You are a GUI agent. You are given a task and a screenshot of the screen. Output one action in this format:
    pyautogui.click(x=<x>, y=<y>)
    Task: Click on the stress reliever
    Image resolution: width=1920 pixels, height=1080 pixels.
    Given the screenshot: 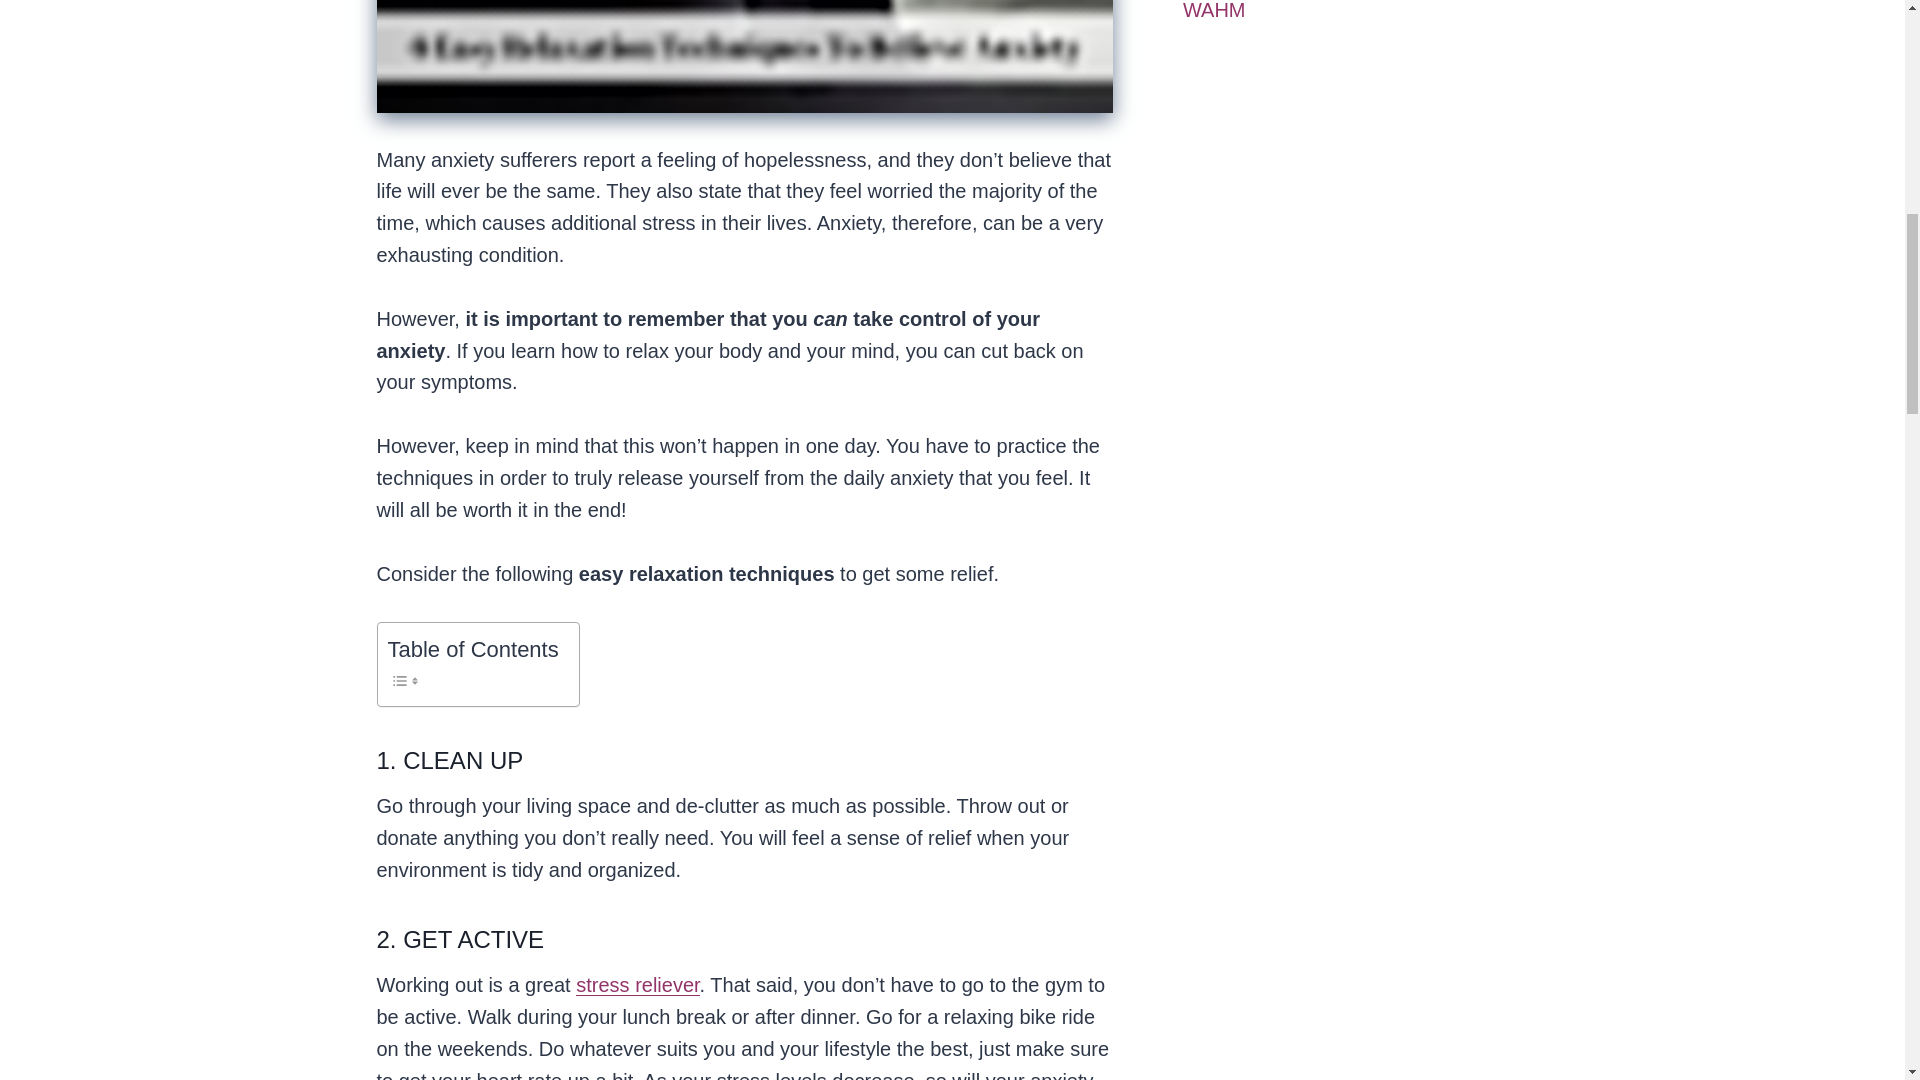 What is the action you would take?
    pyautogui.click(x=637, y=984)
    